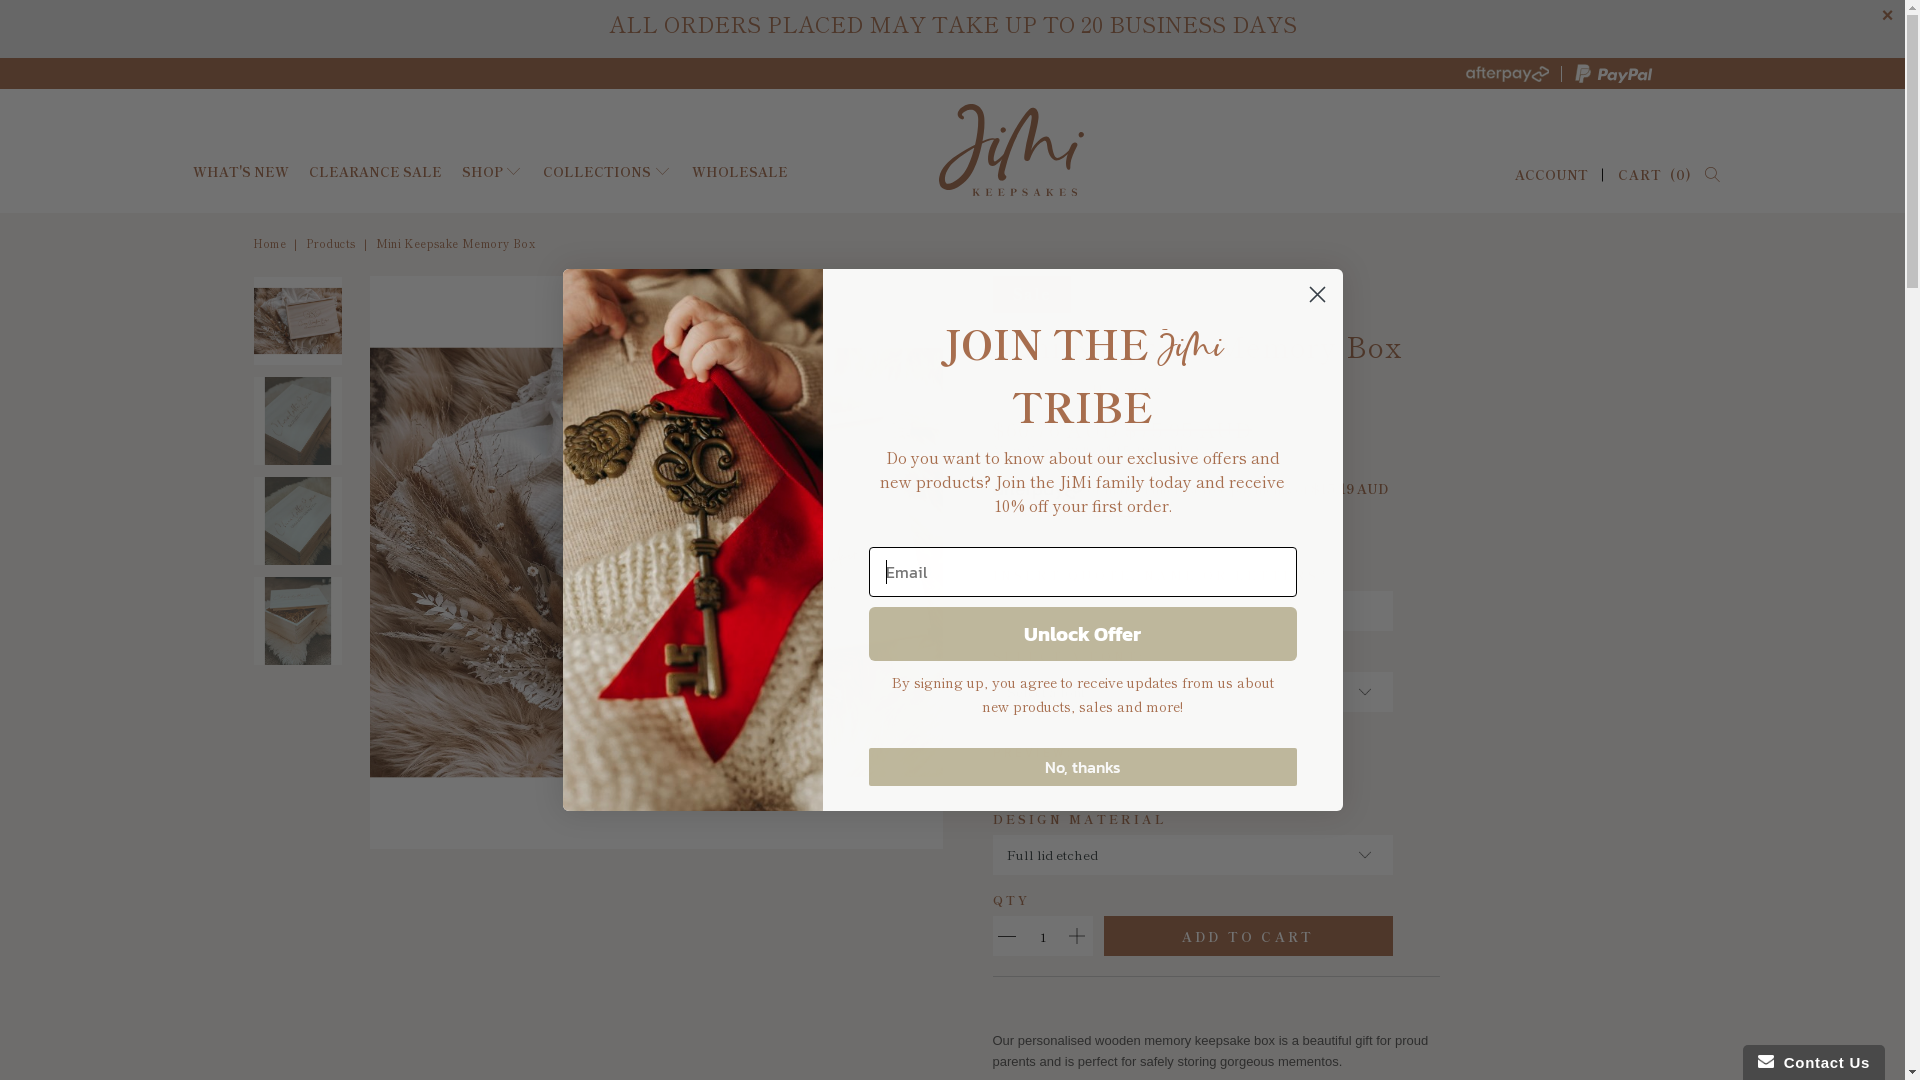 The height and width of the screenshot is (1080, 1920). Describe the element at coordinates (330, 243) in the screenshot. I see `Products` at that location.